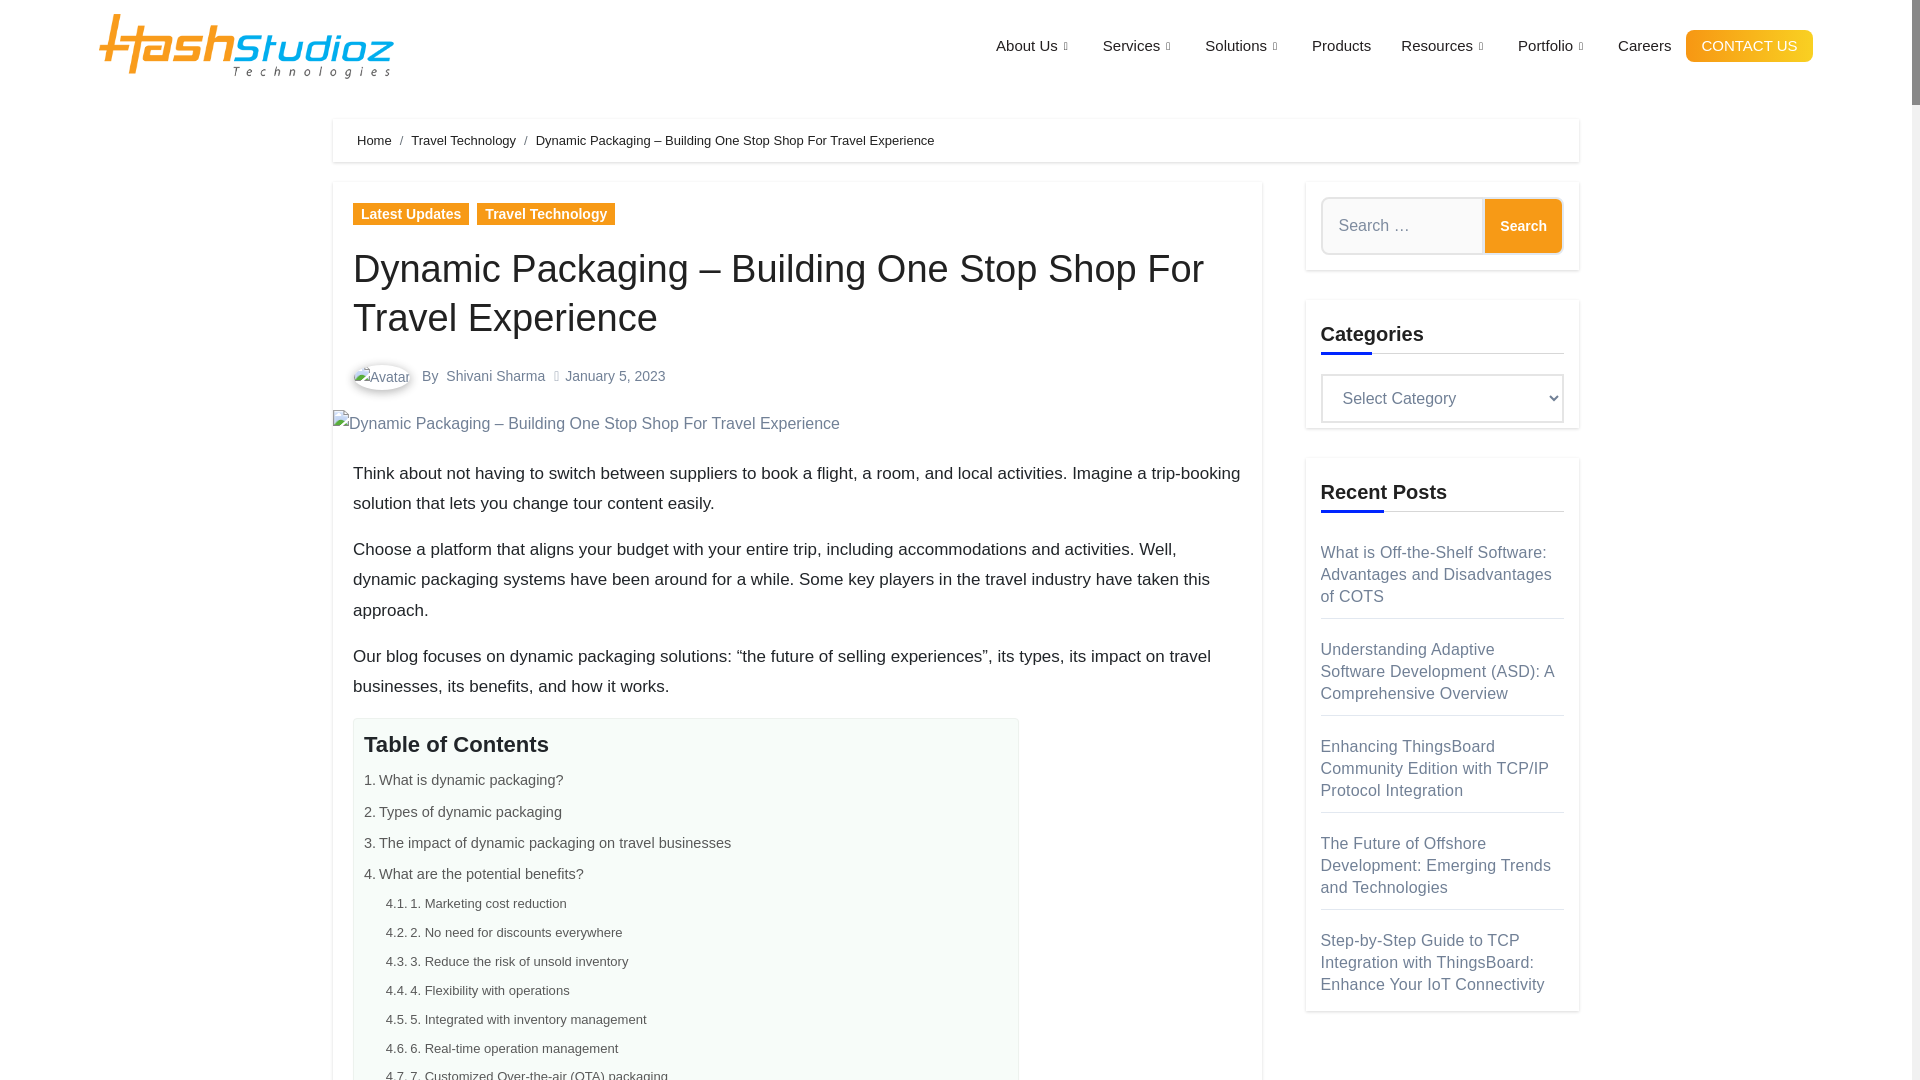 Image resolution: width=1920 pixels, height=1080 pixels. What do you see at coordinates (1139, 46) in the screenshot?
I see `Services` at bounding box center [1139, 46].